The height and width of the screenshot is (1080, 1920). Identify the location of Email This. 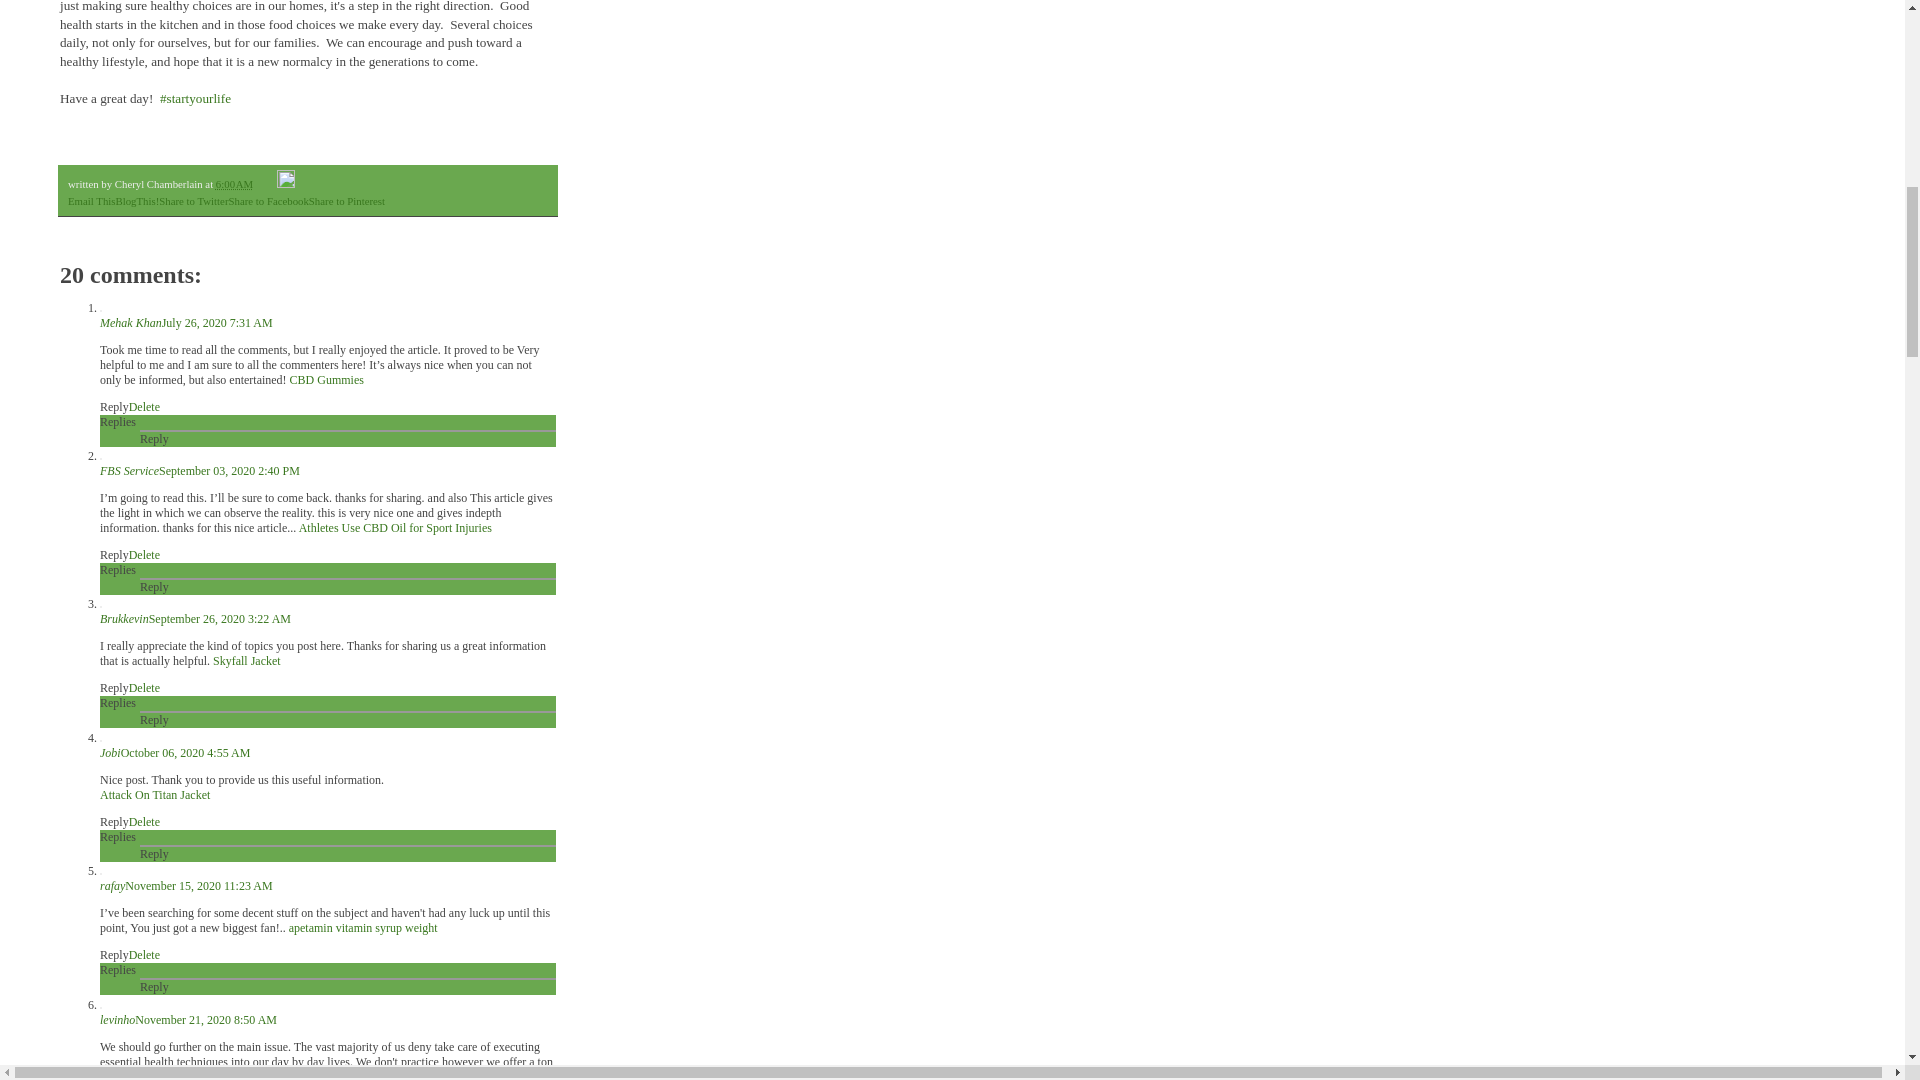
(91, 201).